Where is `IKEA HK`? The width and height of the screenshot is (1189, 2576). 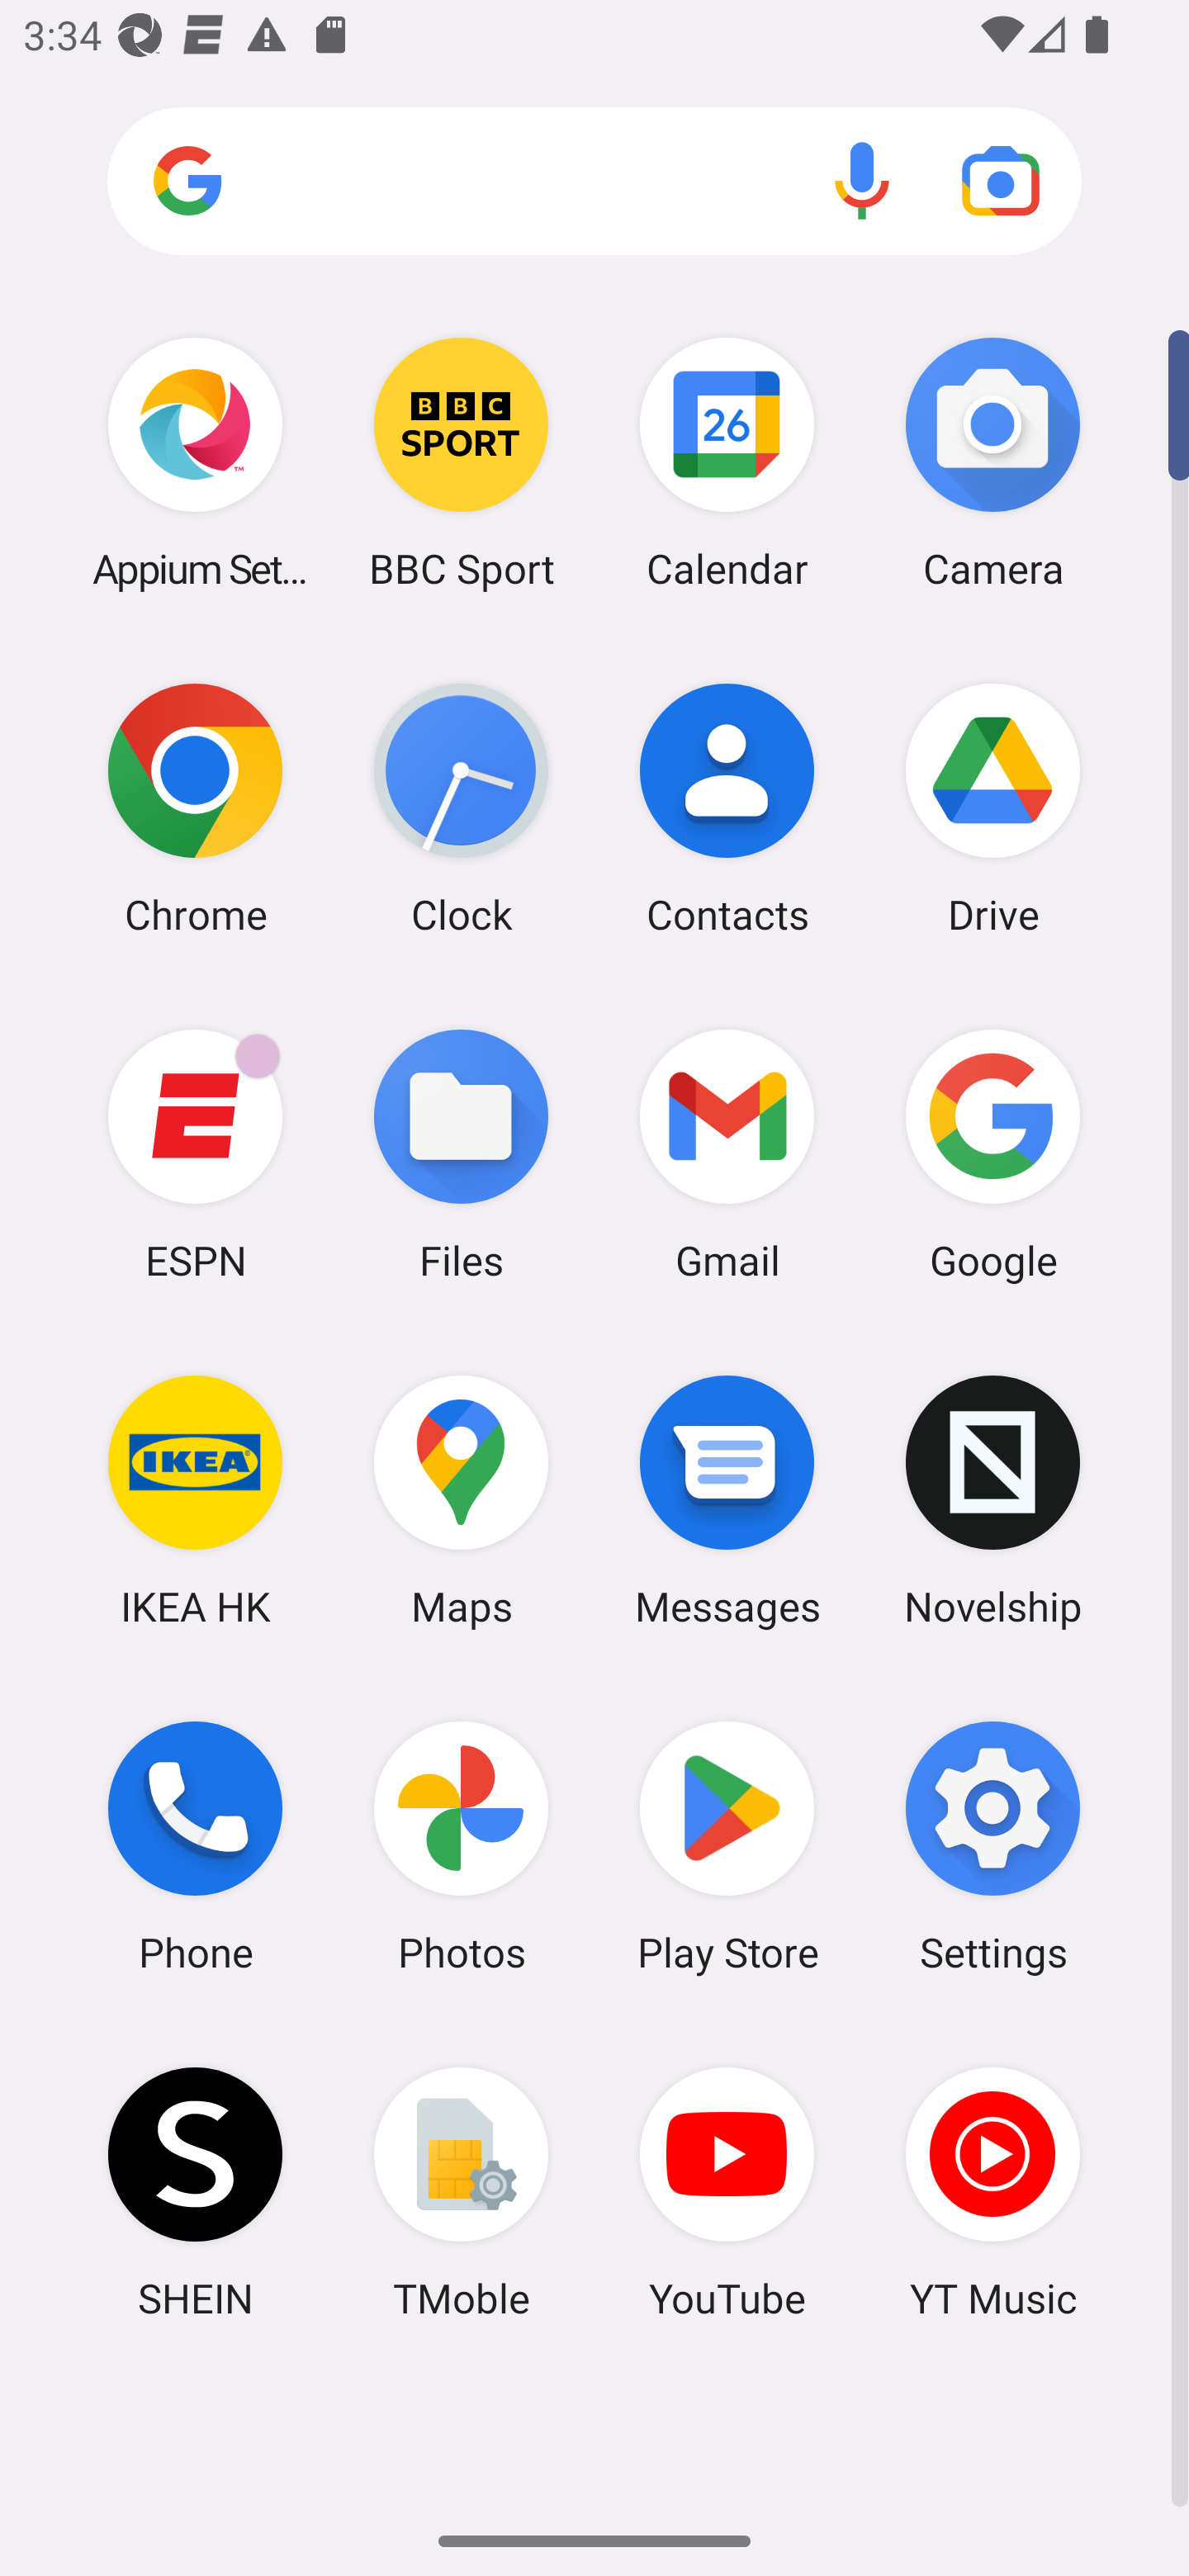
IKEA HK is located at coordinates (195, 1500).